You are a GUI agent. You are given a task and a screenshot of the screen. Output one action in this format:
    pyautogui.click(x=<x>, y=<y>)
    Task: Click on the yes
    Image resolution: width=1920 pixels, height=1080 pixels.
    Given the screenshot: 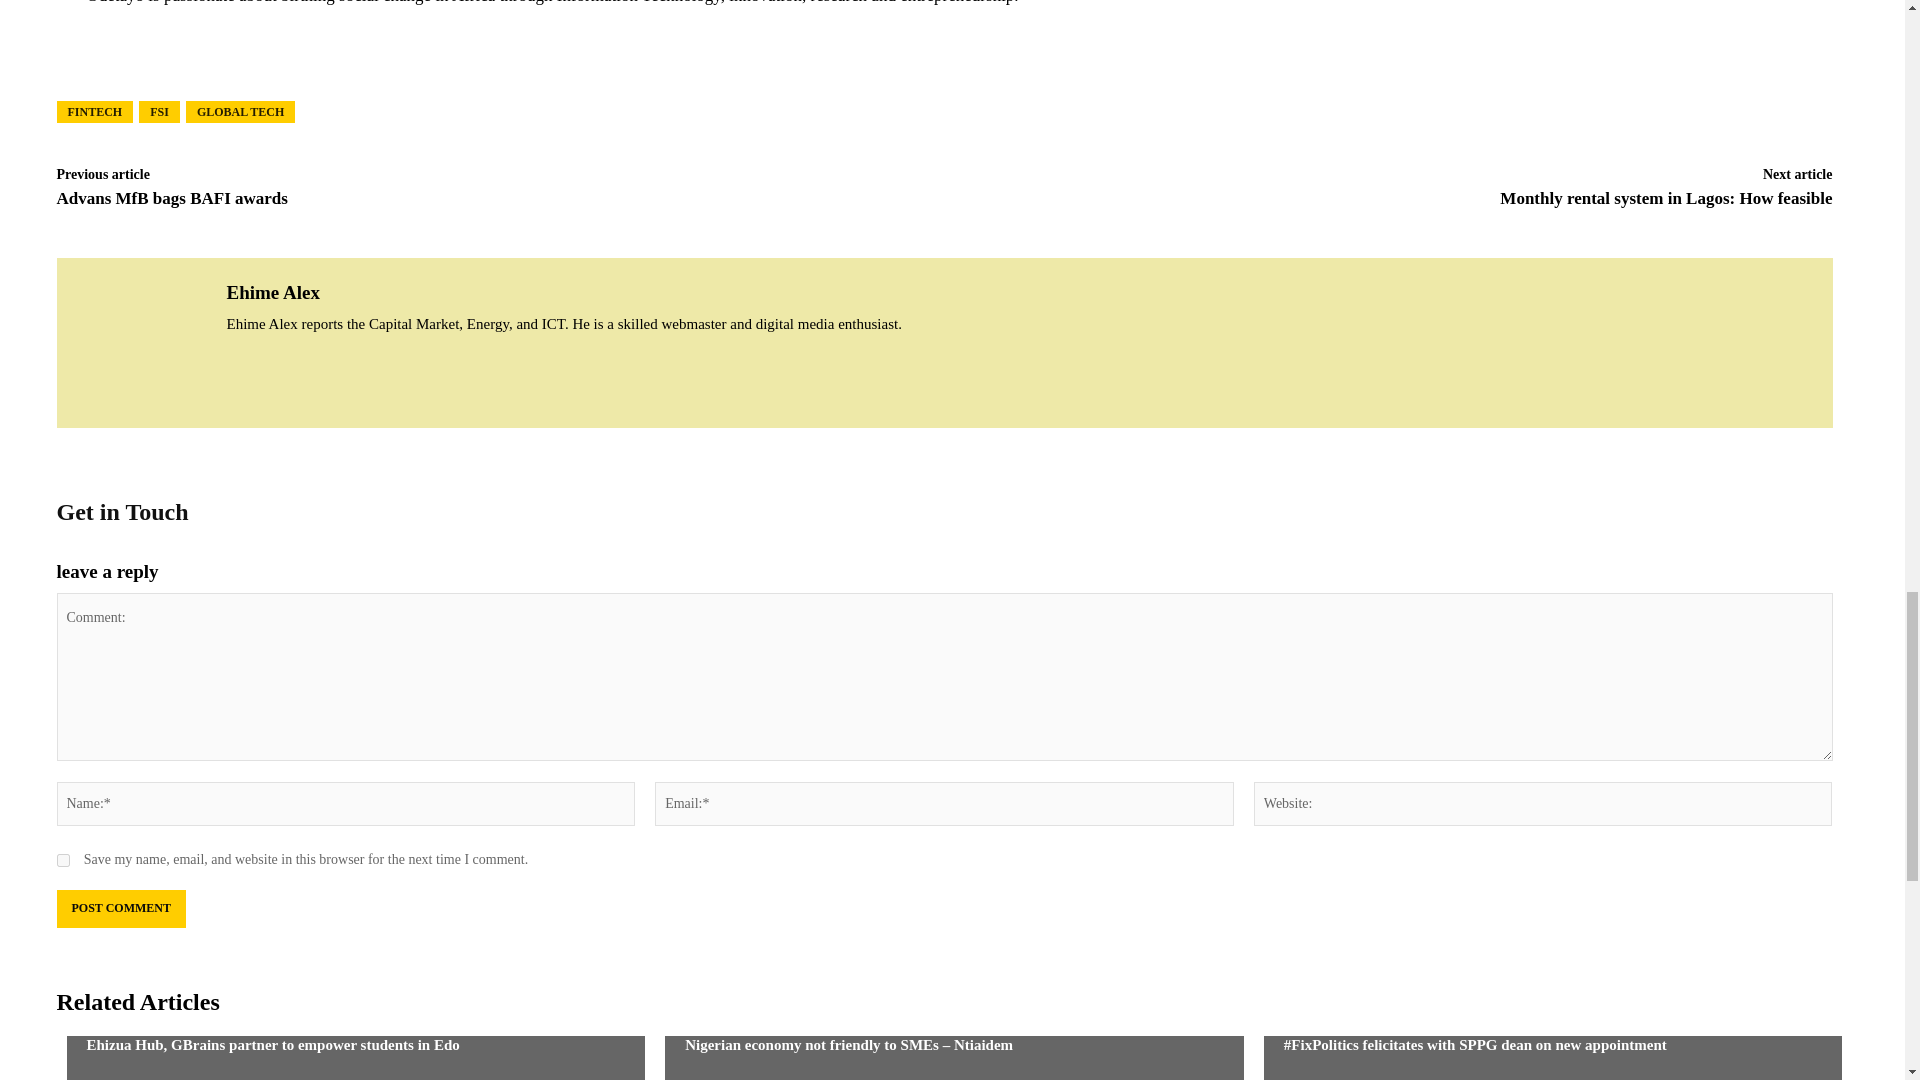 What is the action you would take?
    pyautogui.click(x=62, y=860)
    